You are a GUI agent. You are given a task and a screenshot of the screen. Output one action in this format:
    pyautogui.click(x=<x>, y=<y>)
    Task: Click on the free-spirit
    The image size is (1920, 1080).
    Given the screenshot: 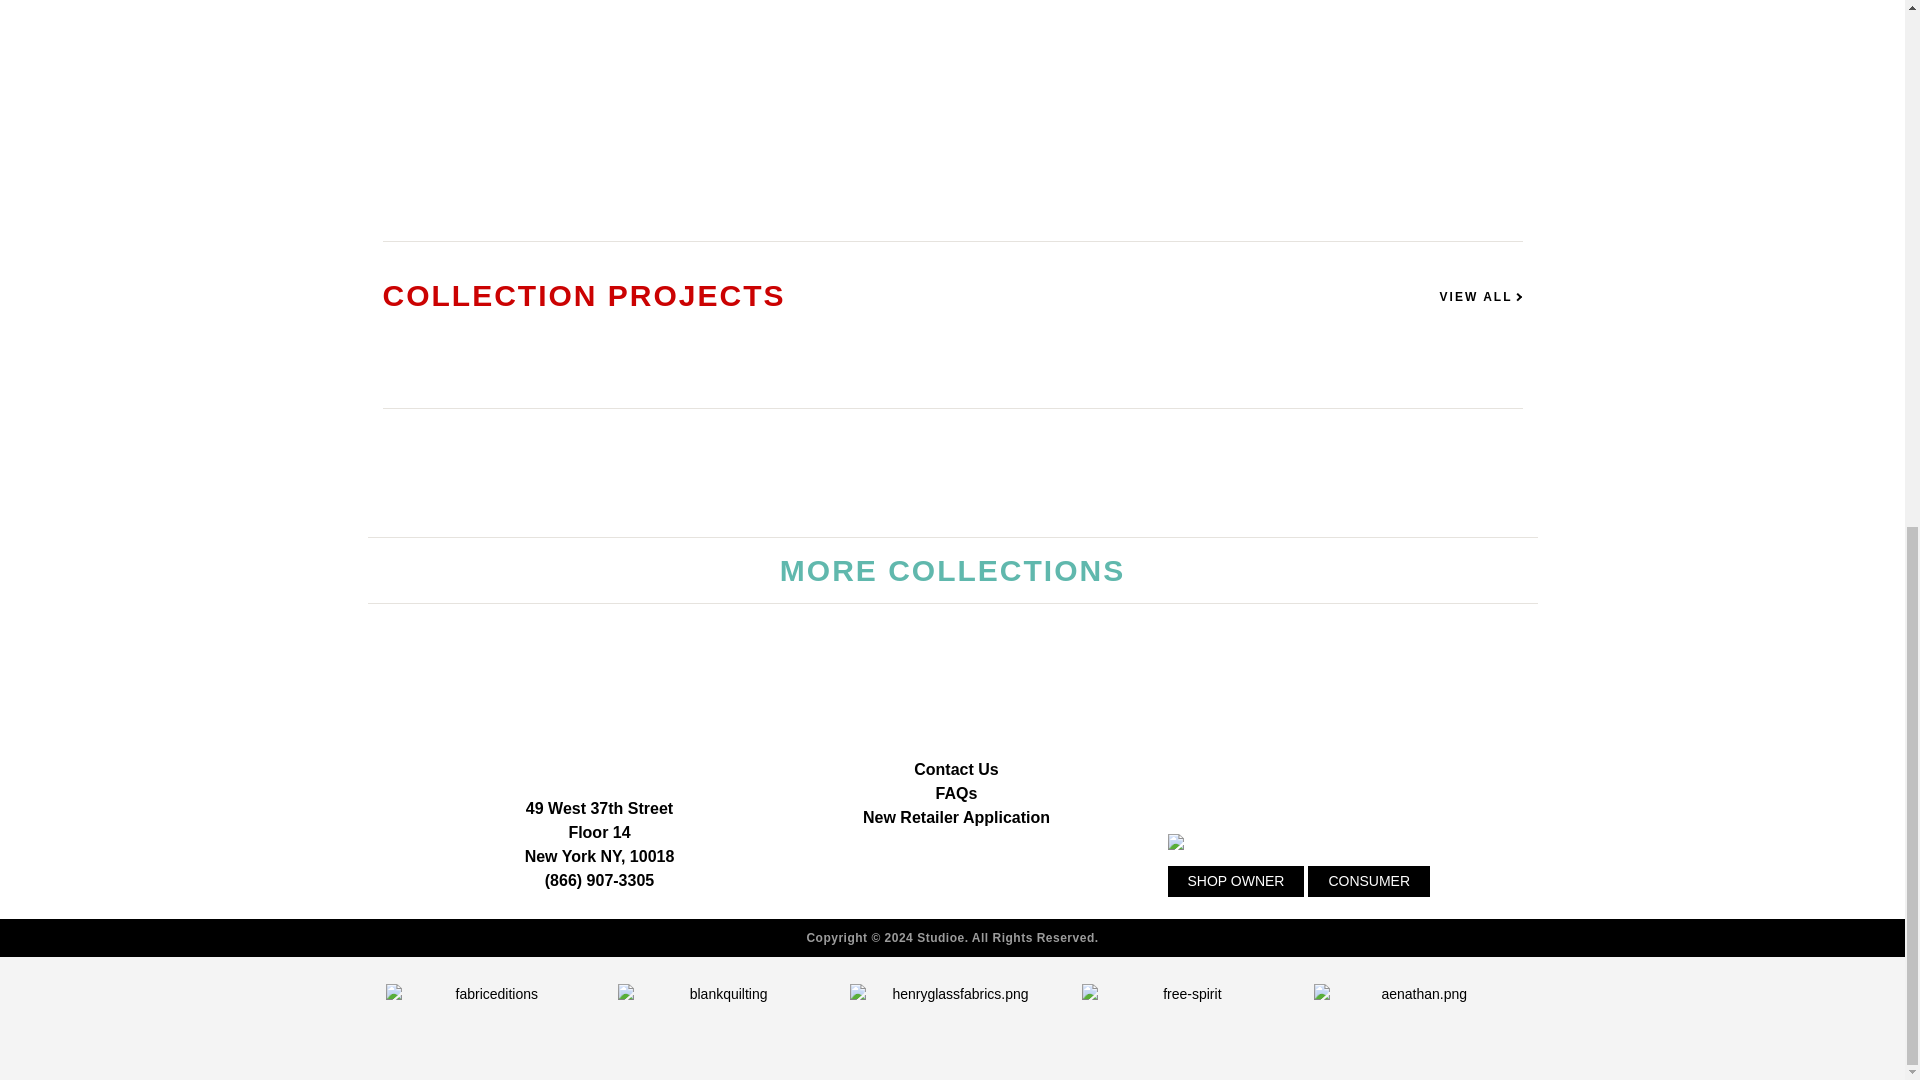 What is the action you would take?
    pyautogui.click(x=1184, y=1017)
    